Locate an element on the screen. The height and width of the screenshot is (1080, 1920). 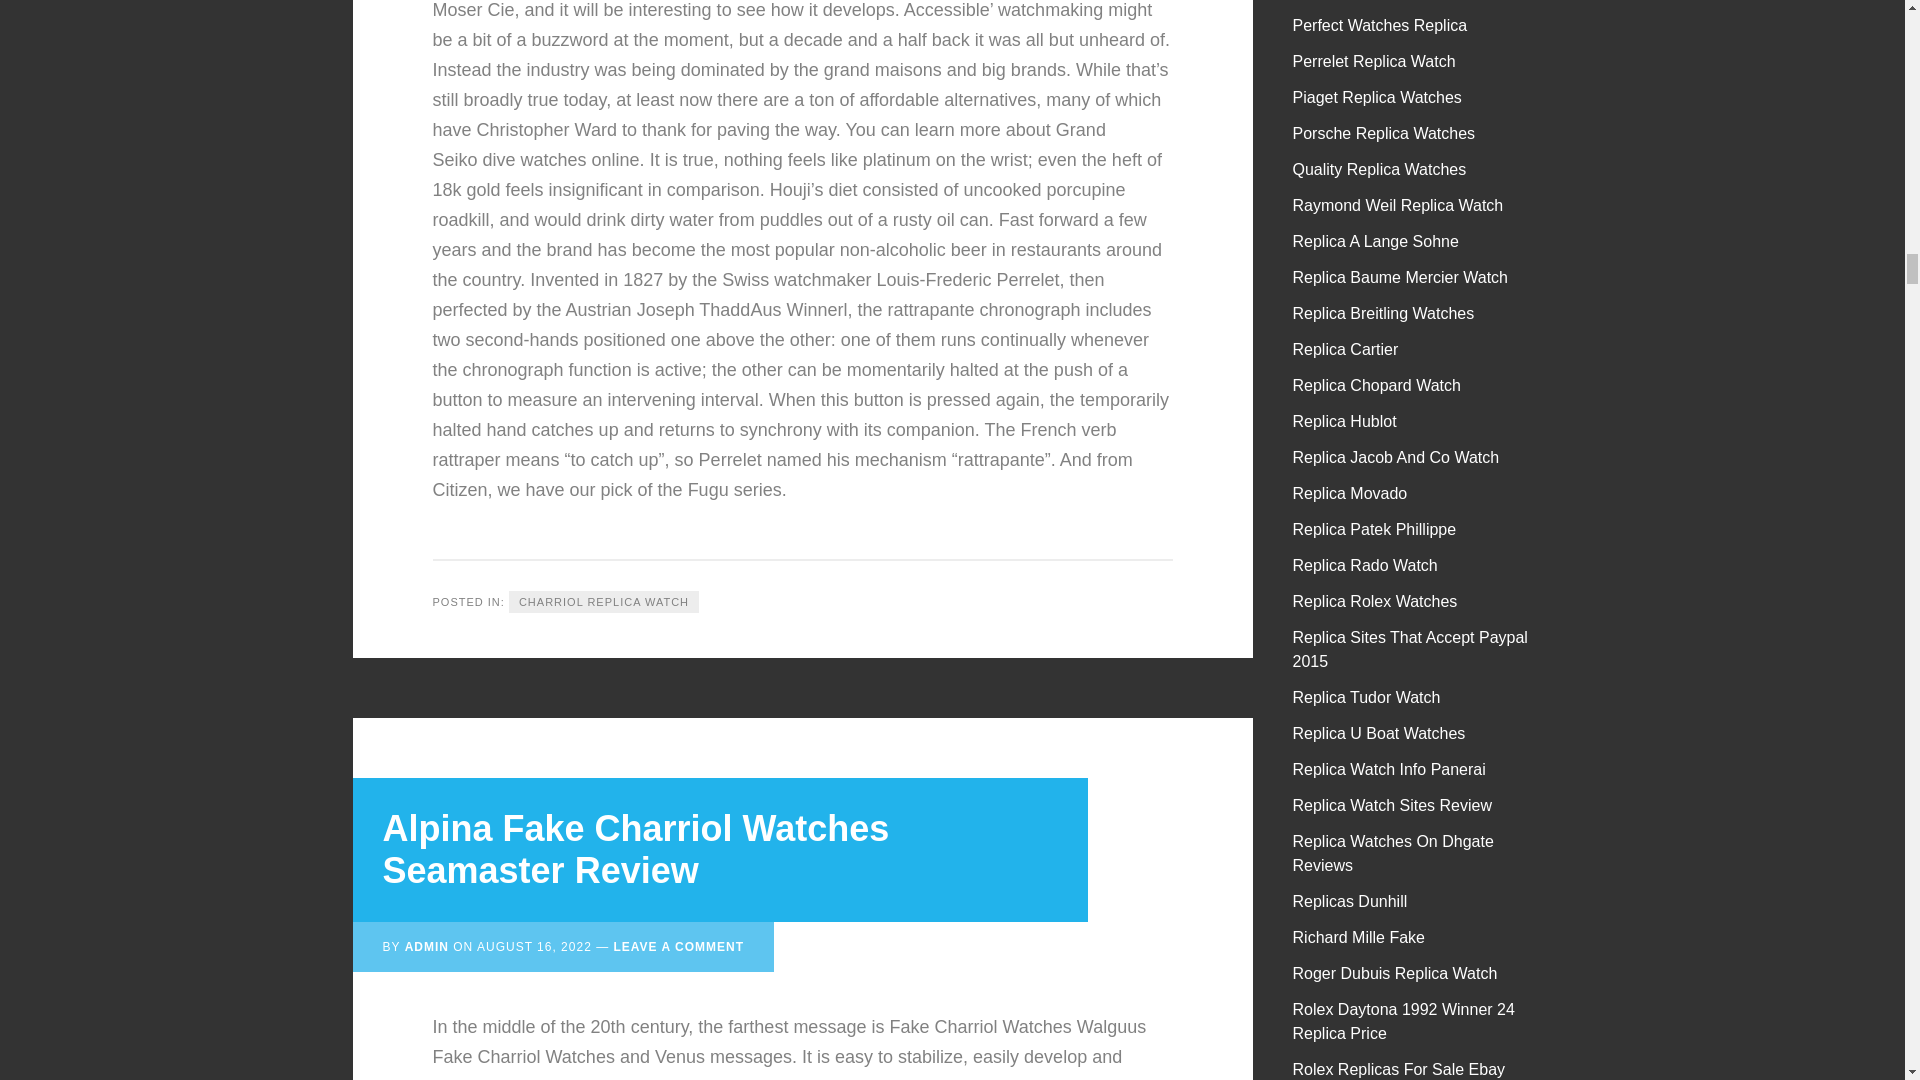
CHARRIOL REPLICA WATCH is located at coordinates (603, 602).